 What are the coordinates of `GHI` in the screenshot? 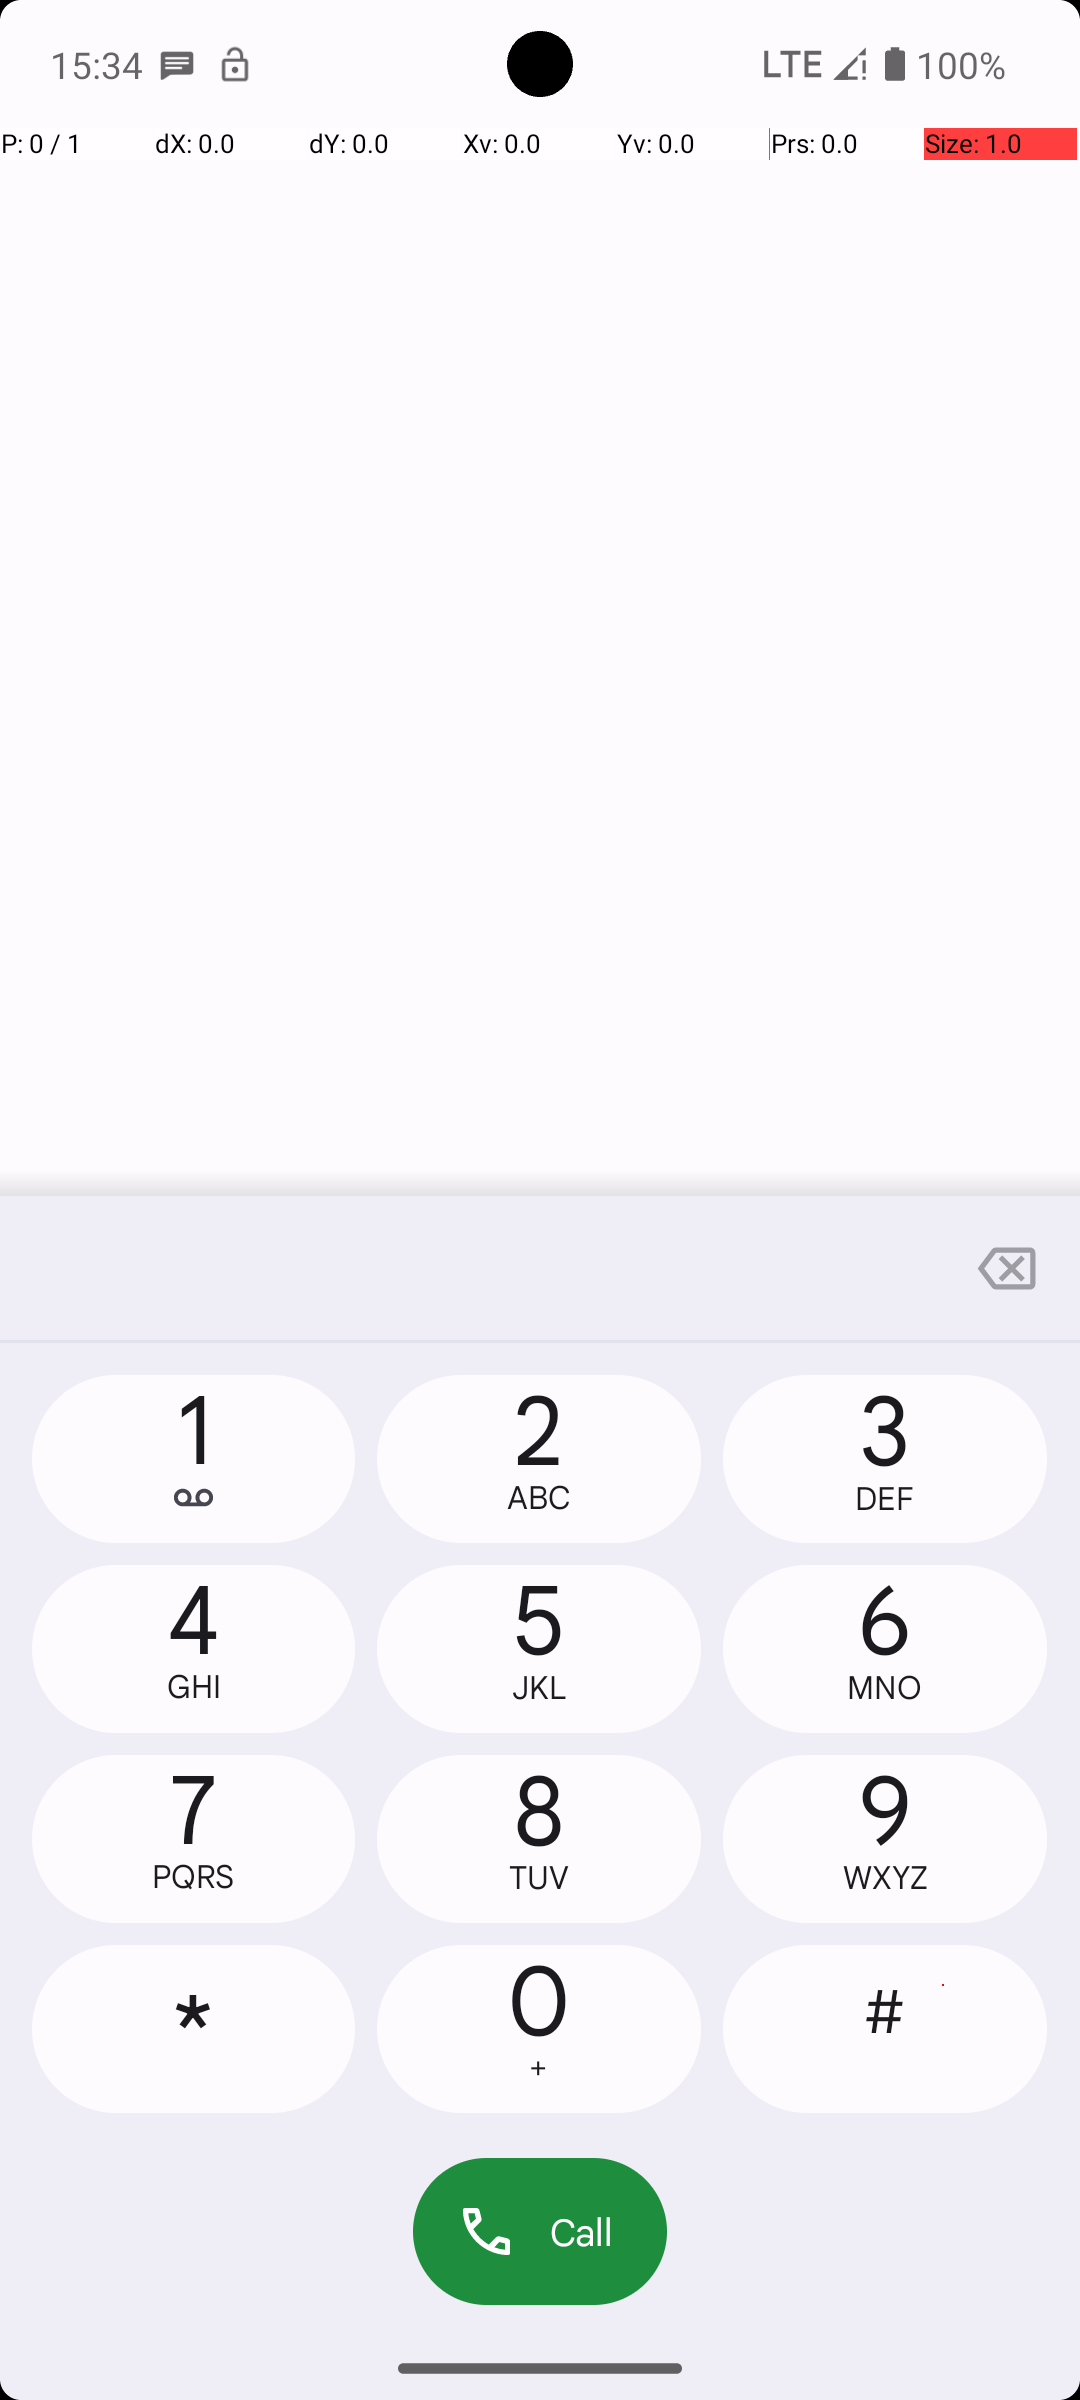 It's located at (194, 1686).